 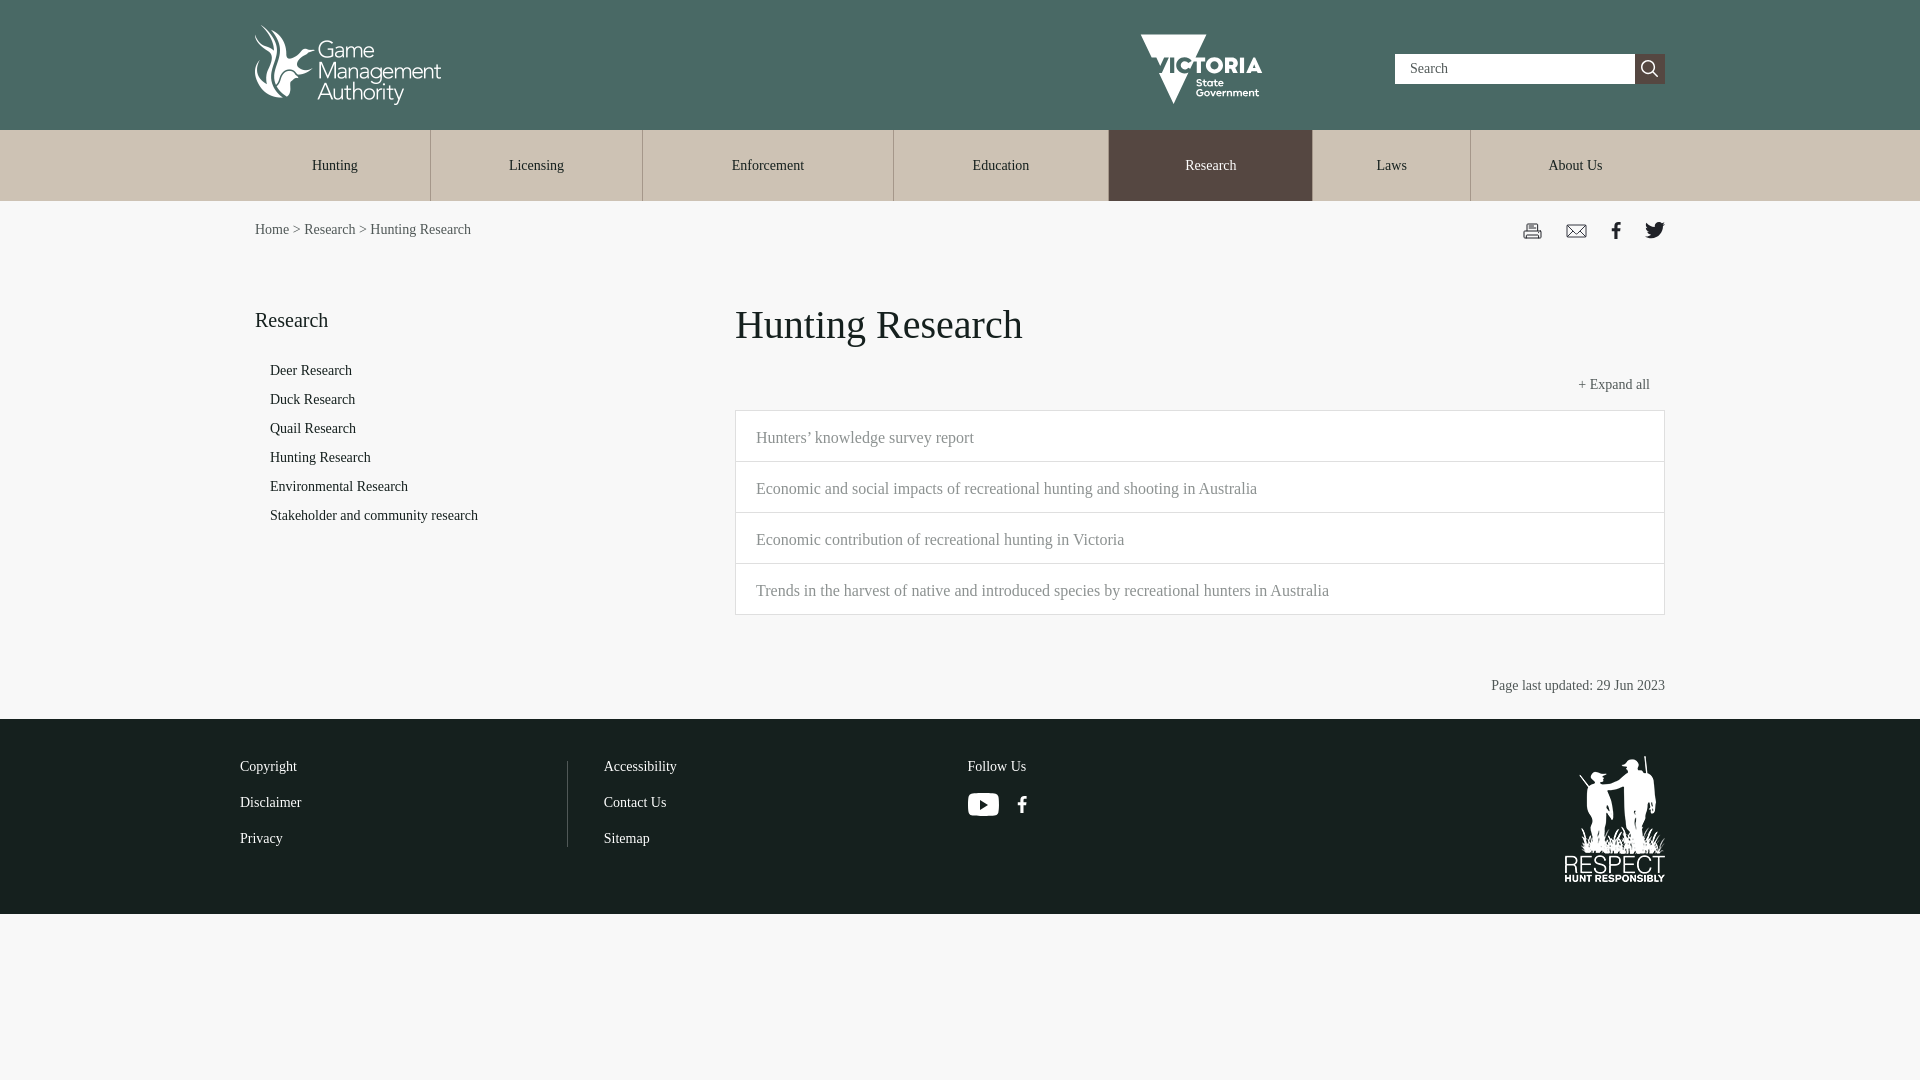 I want to click on Education, so click(x=1000, y=164).